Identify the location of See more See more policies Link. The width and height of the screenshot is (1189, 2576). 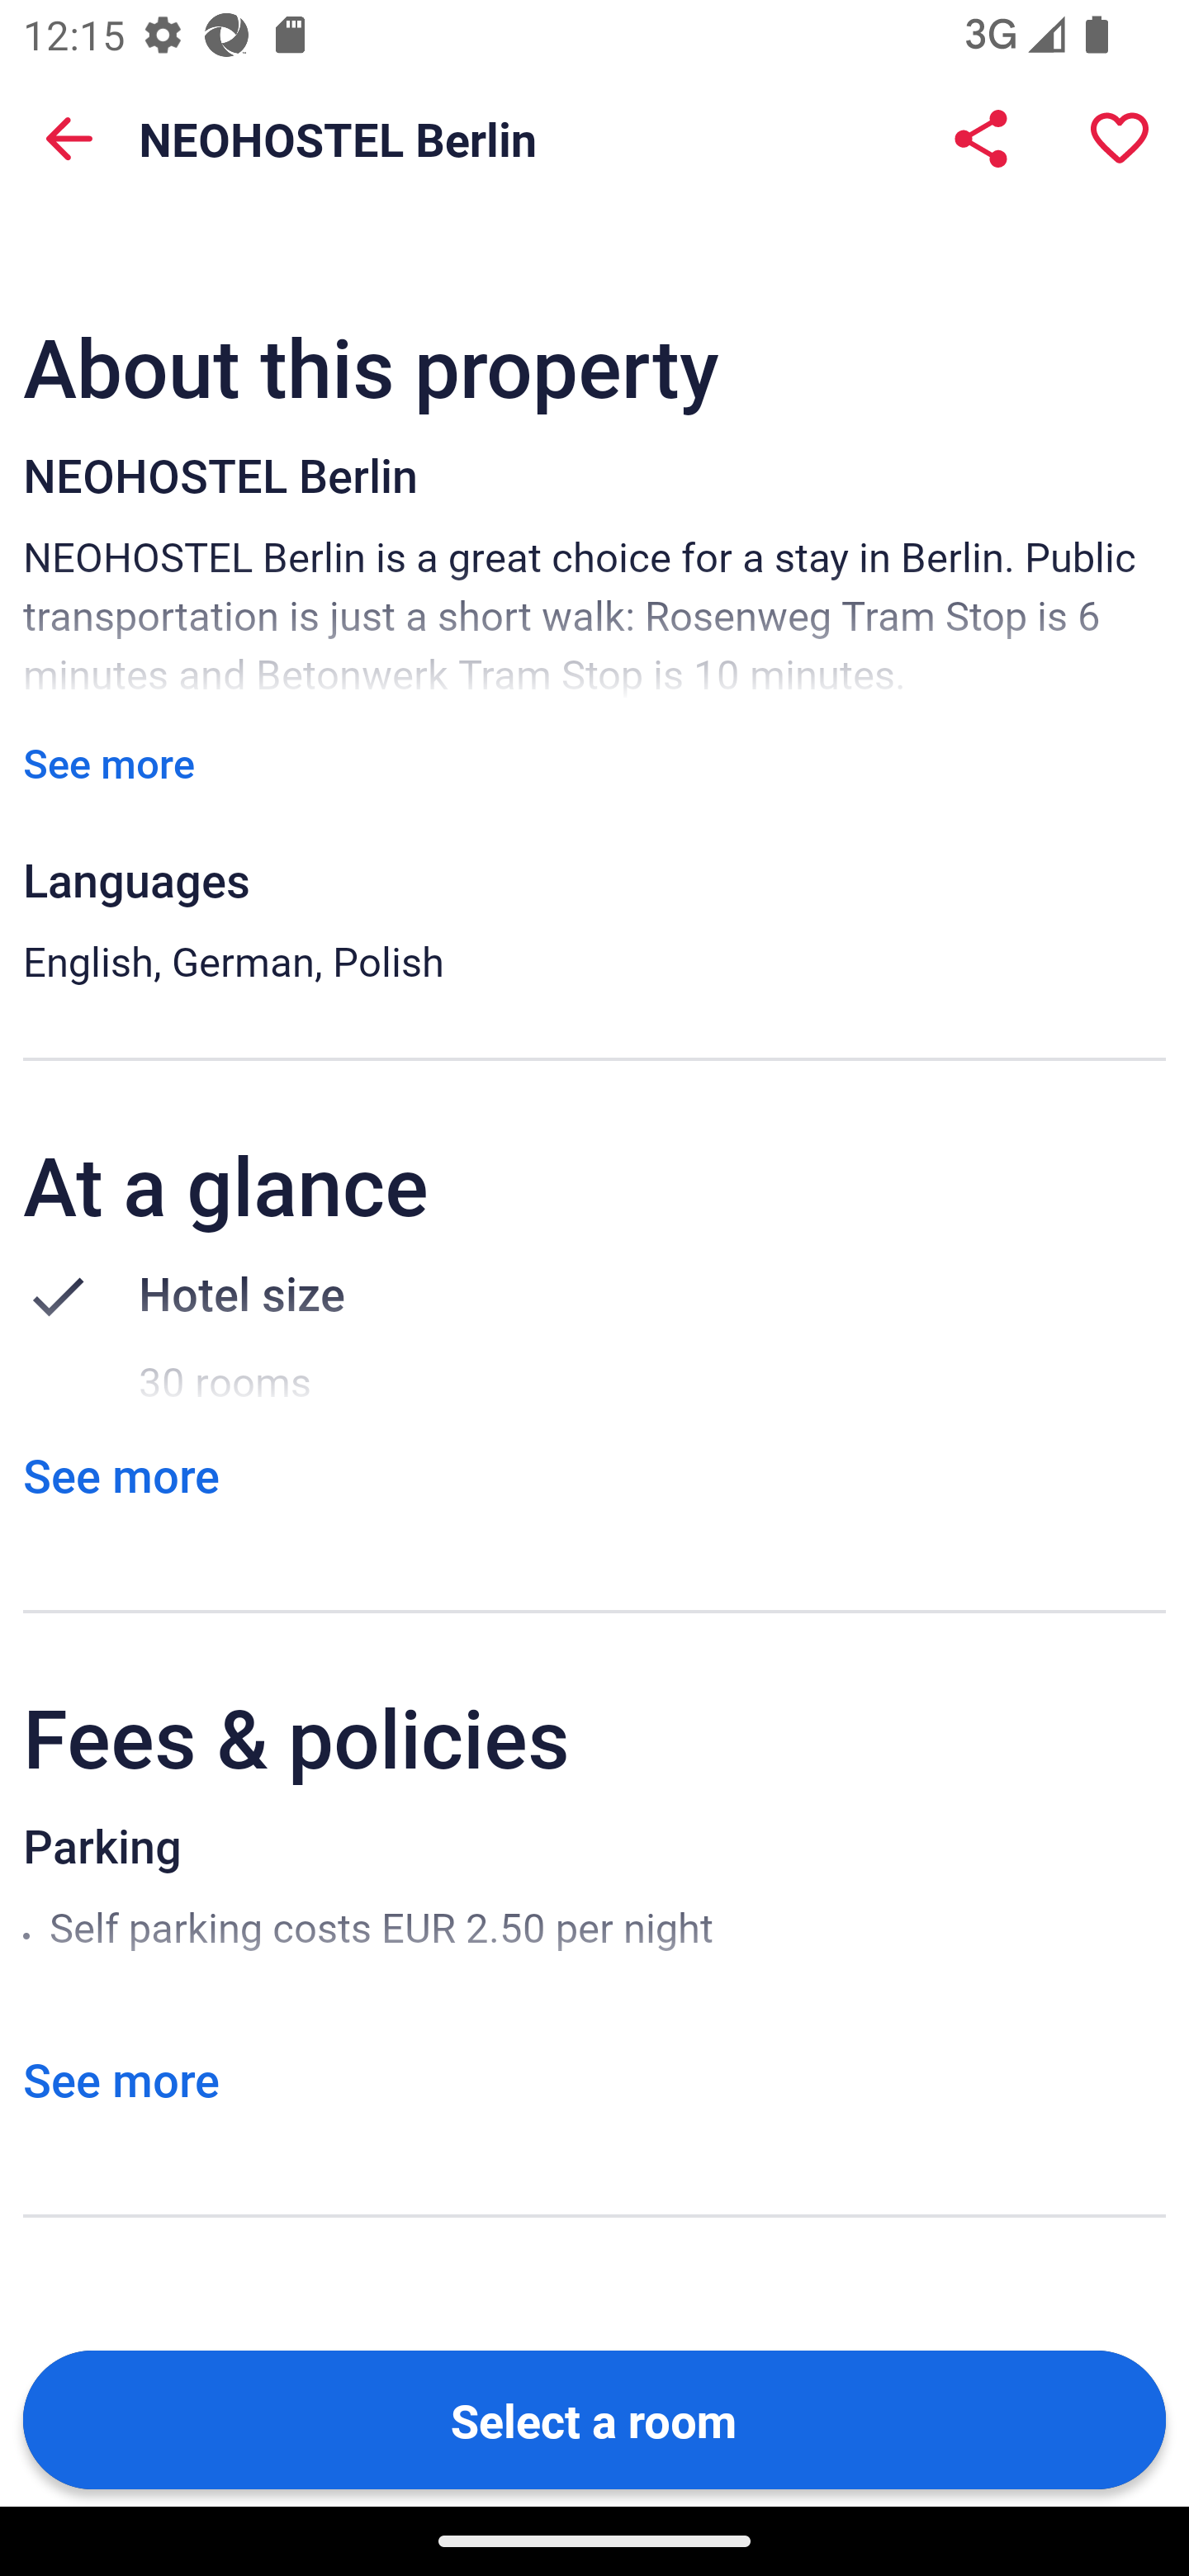
(121, 2079).